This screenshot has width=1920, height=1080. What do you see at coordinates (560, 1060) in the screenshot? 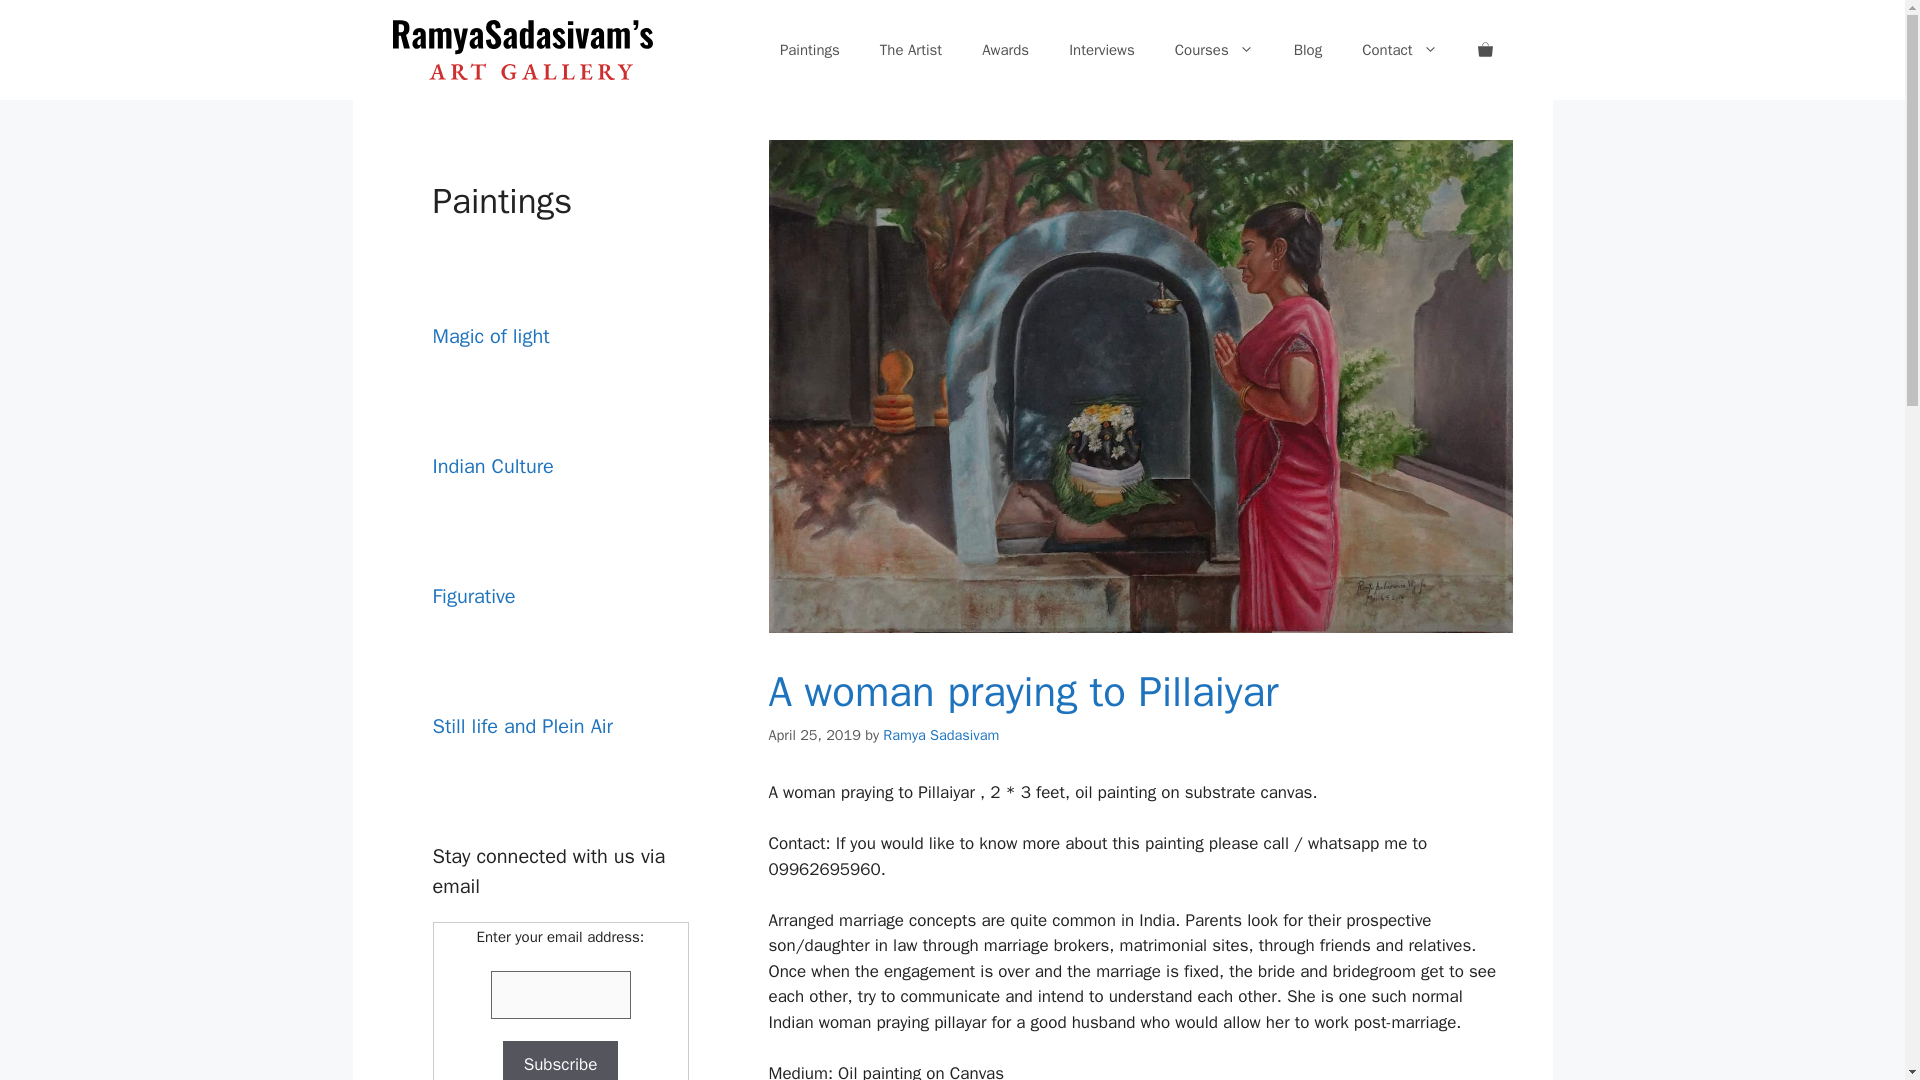
I see `Subscribe` at bounding box center [560, 1060].